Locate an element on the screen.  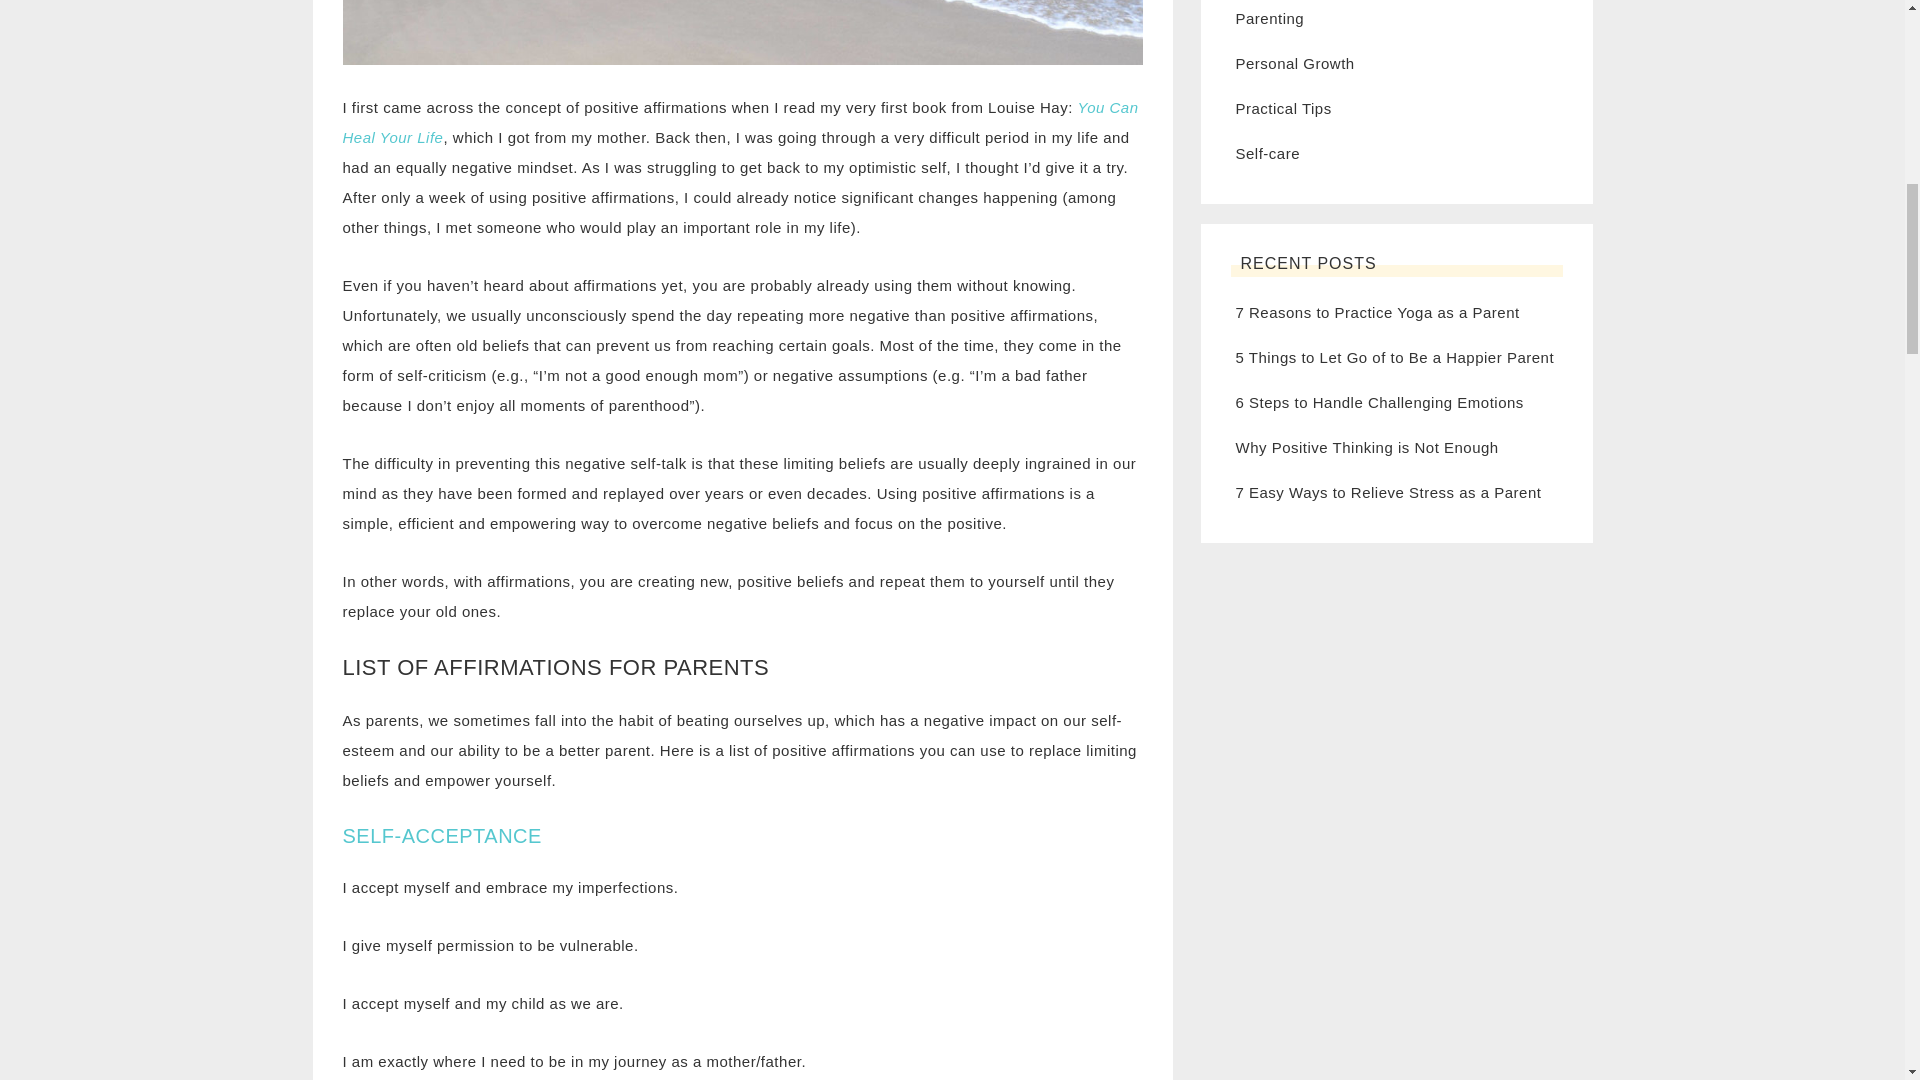
You Can Heal Your Life is located at coordinates (740, 122).